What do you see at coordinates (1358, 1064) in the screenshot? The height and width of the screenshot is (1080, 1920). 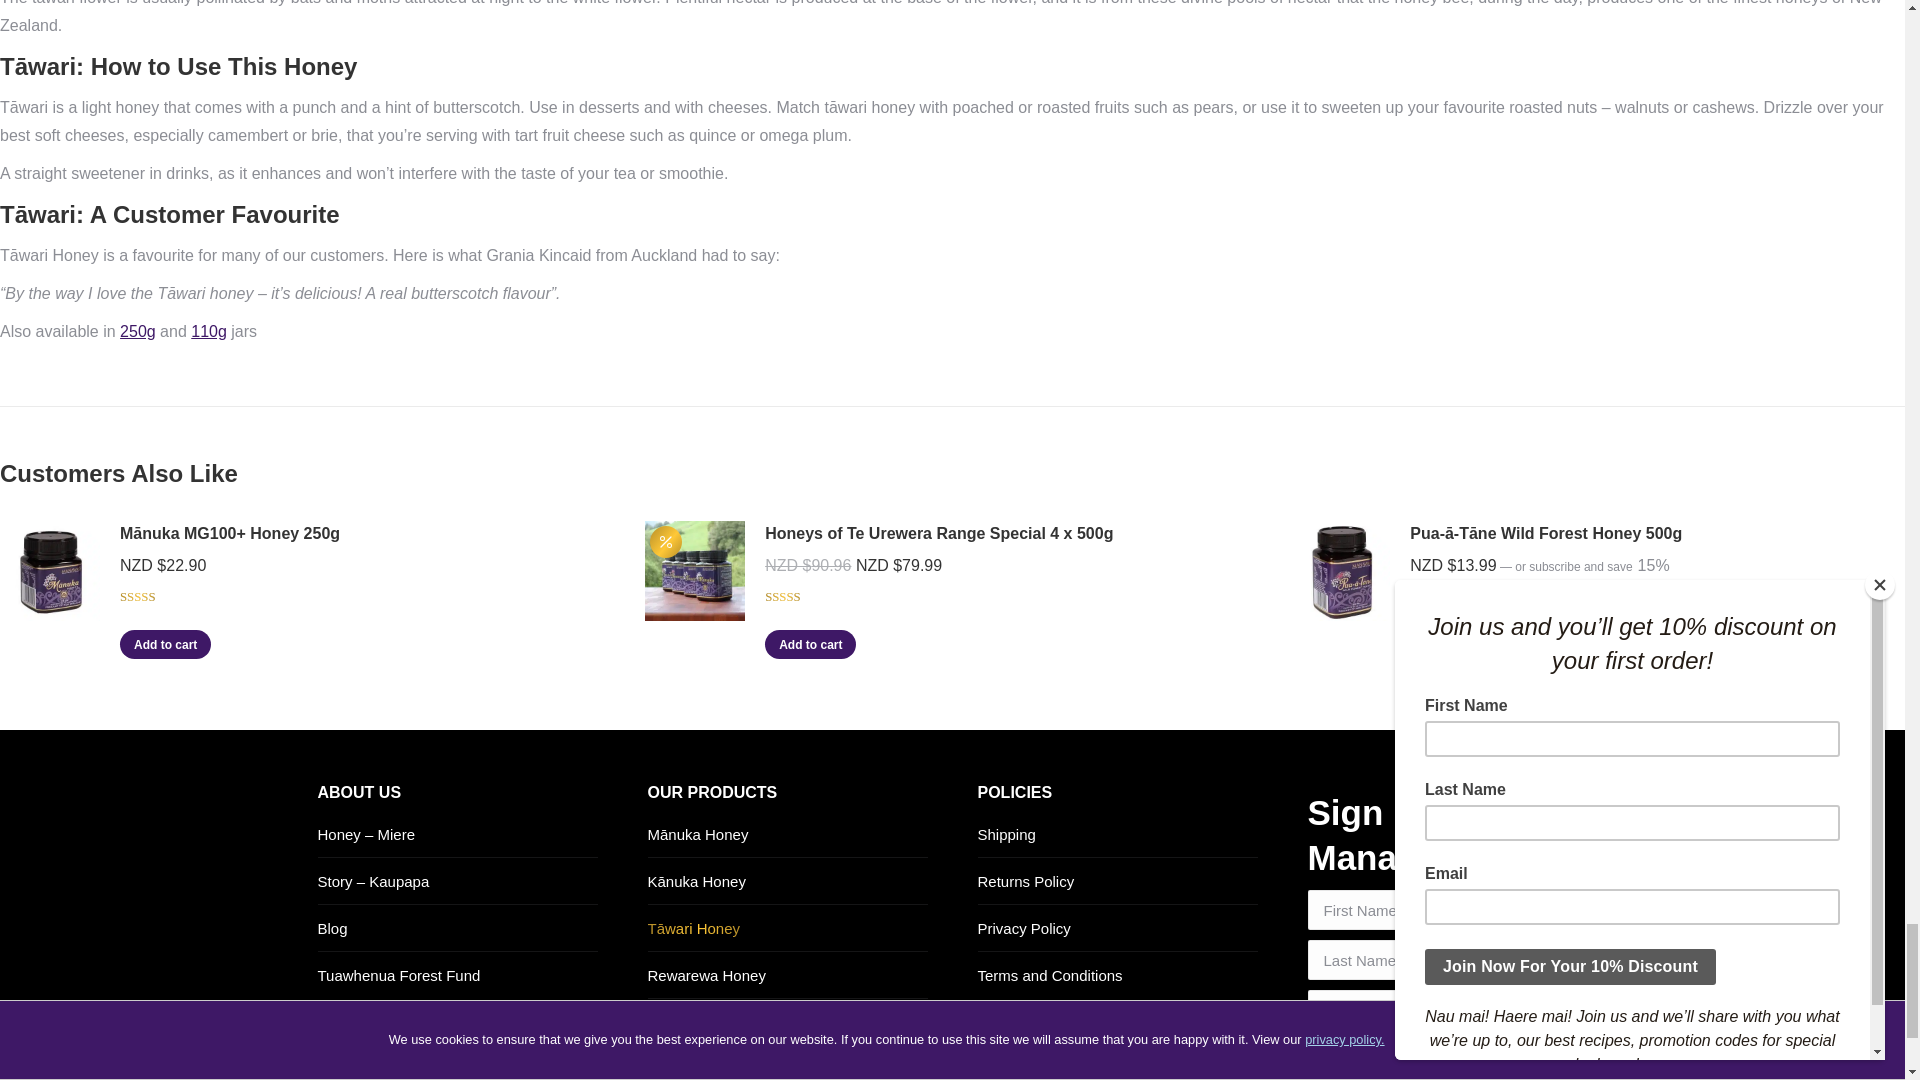 I see `Join Now` at bounding box center [1358, 1064].